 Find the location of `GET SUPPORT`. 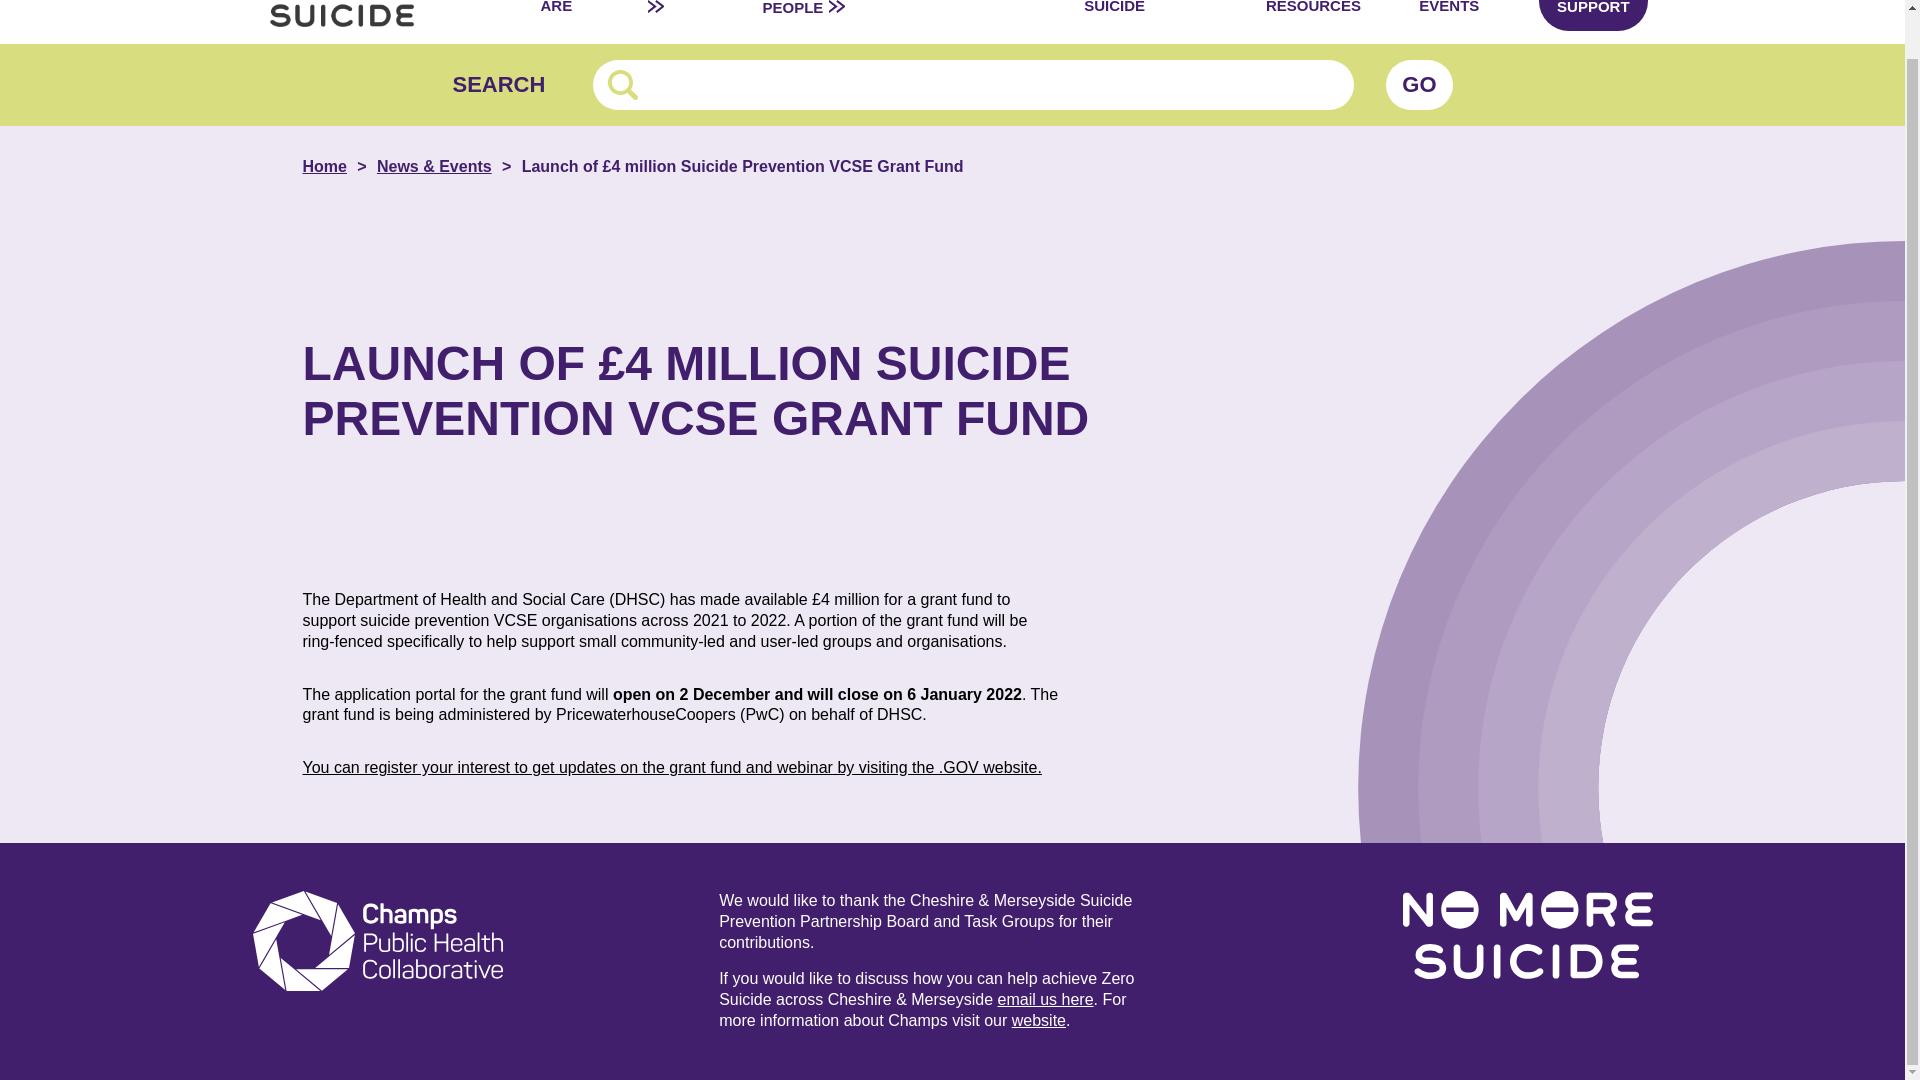

GET SUPPORT is located at coordinates (1593, 16).